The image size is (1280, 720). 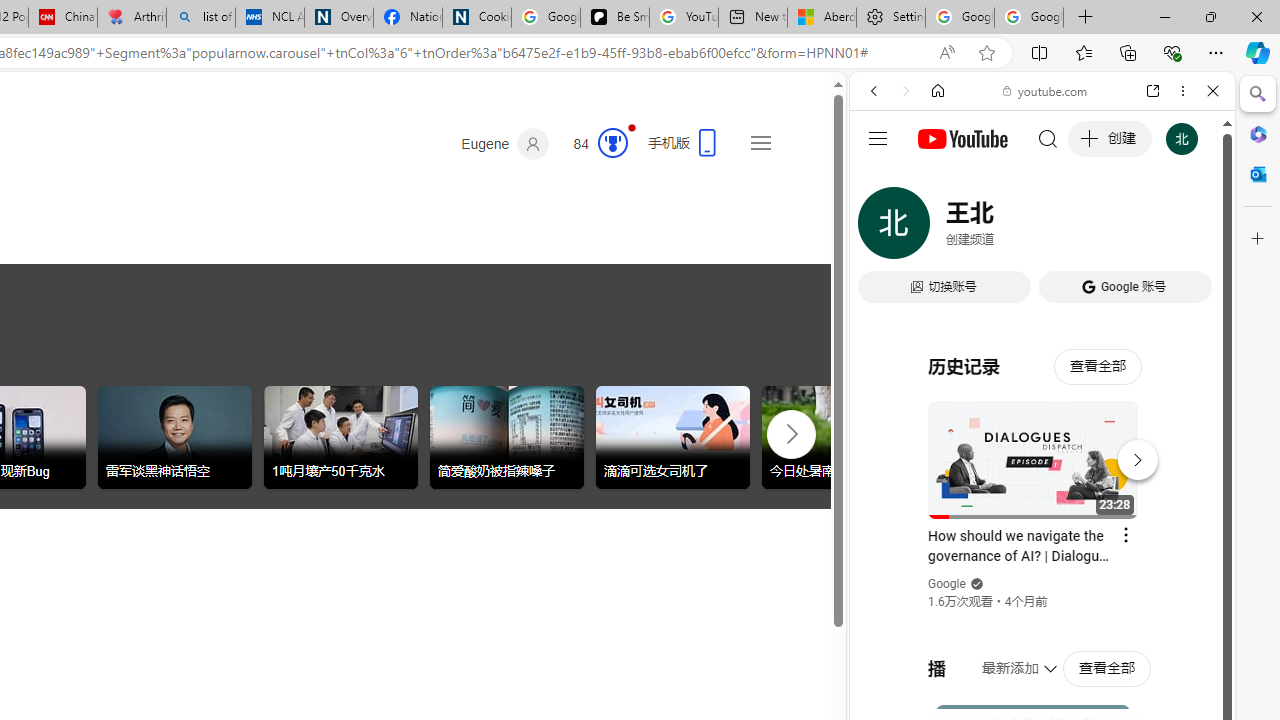 I want to click on Search videos from youtube.com, so click(x=1006, y=658).